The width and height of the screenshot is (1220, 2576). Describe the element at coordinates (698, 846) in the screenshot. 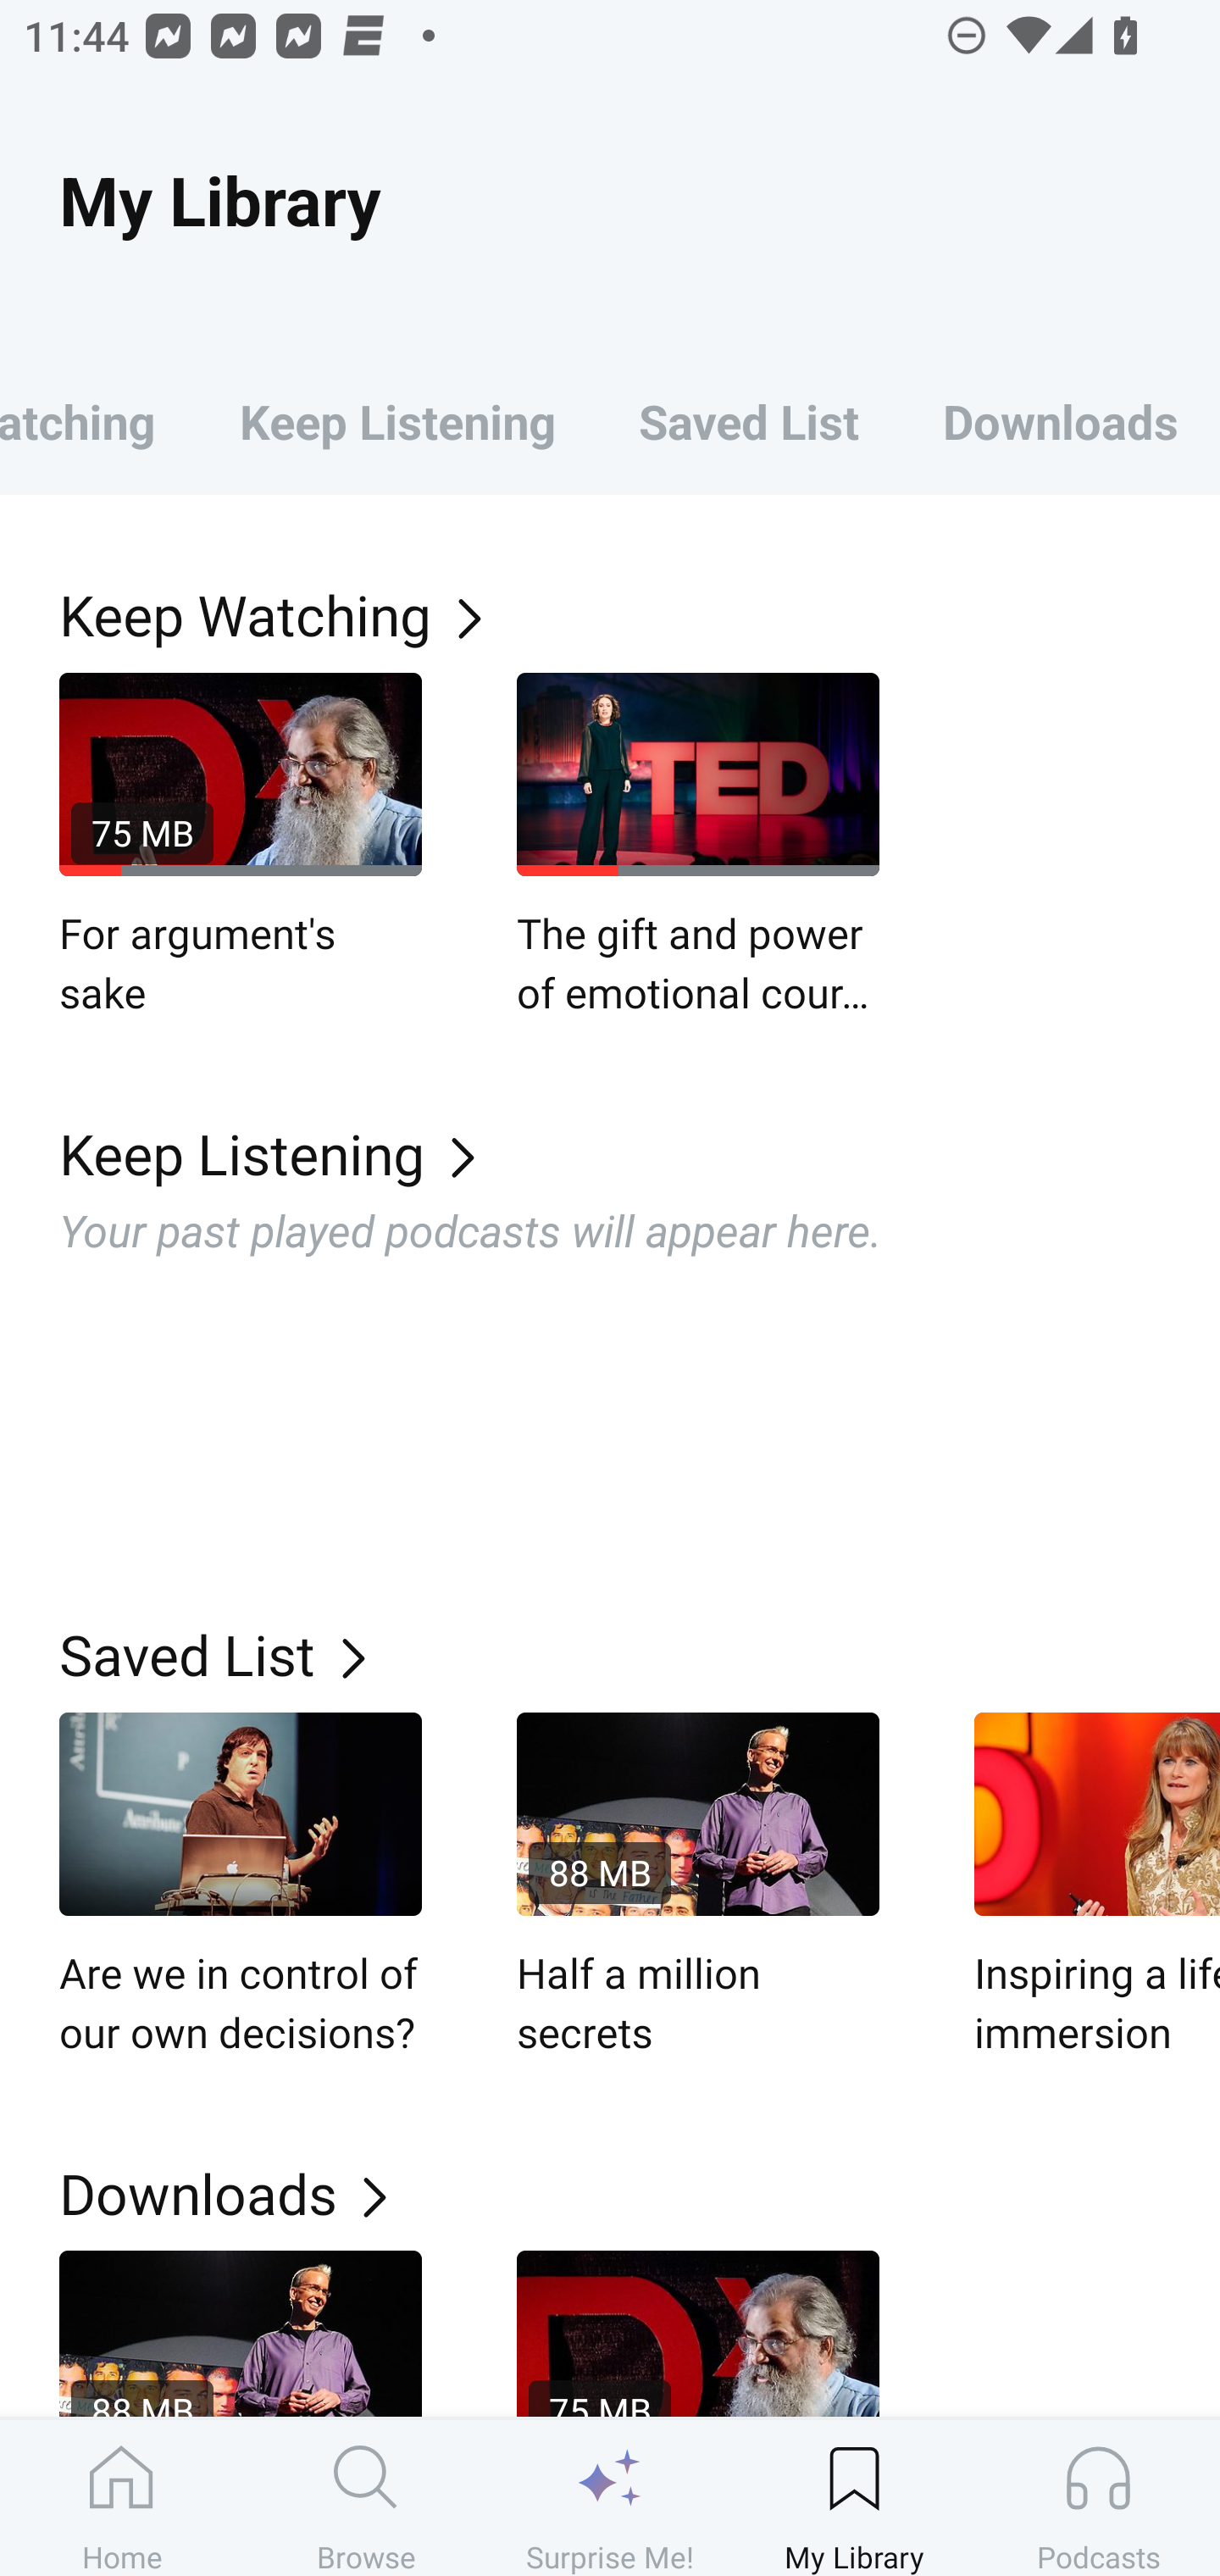

I see `The gift and power of emotional courage` at that location.